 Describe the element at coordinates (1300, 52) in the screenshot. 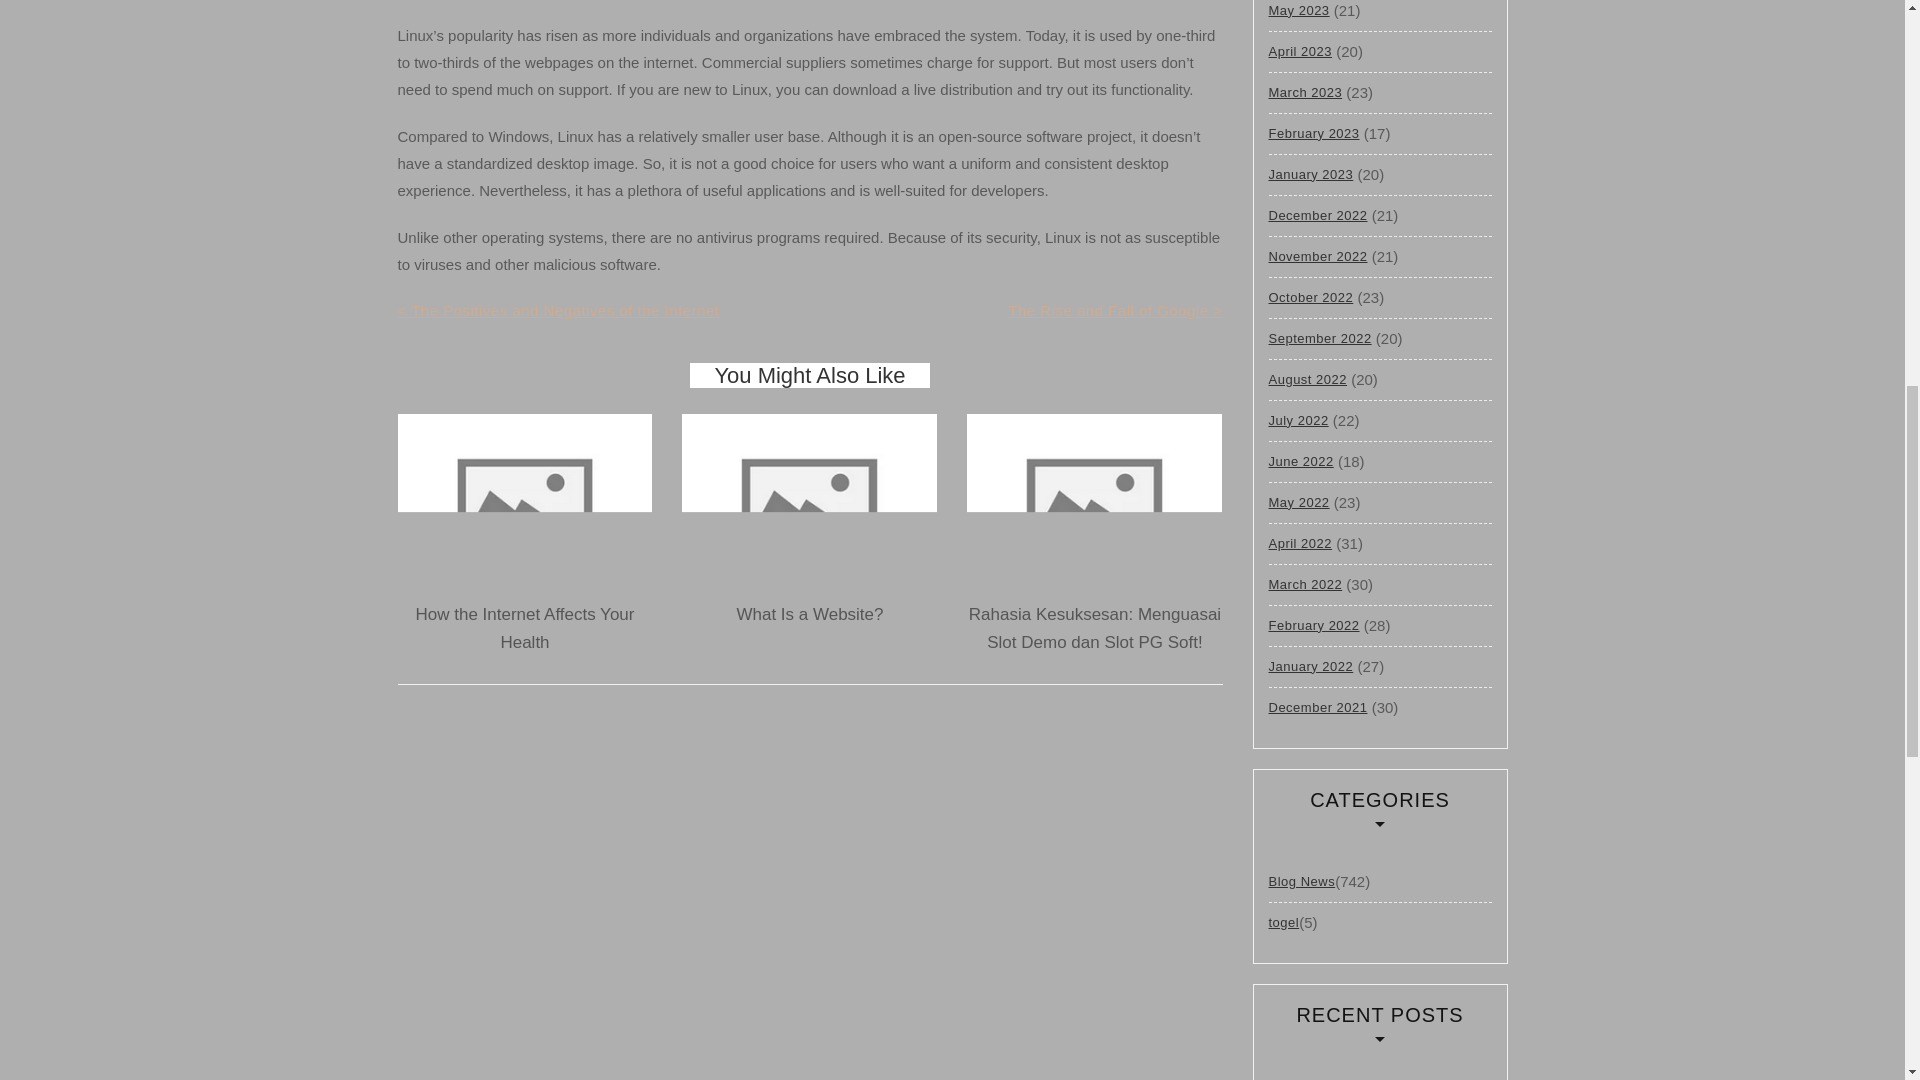

I see `April 2023` at that location.